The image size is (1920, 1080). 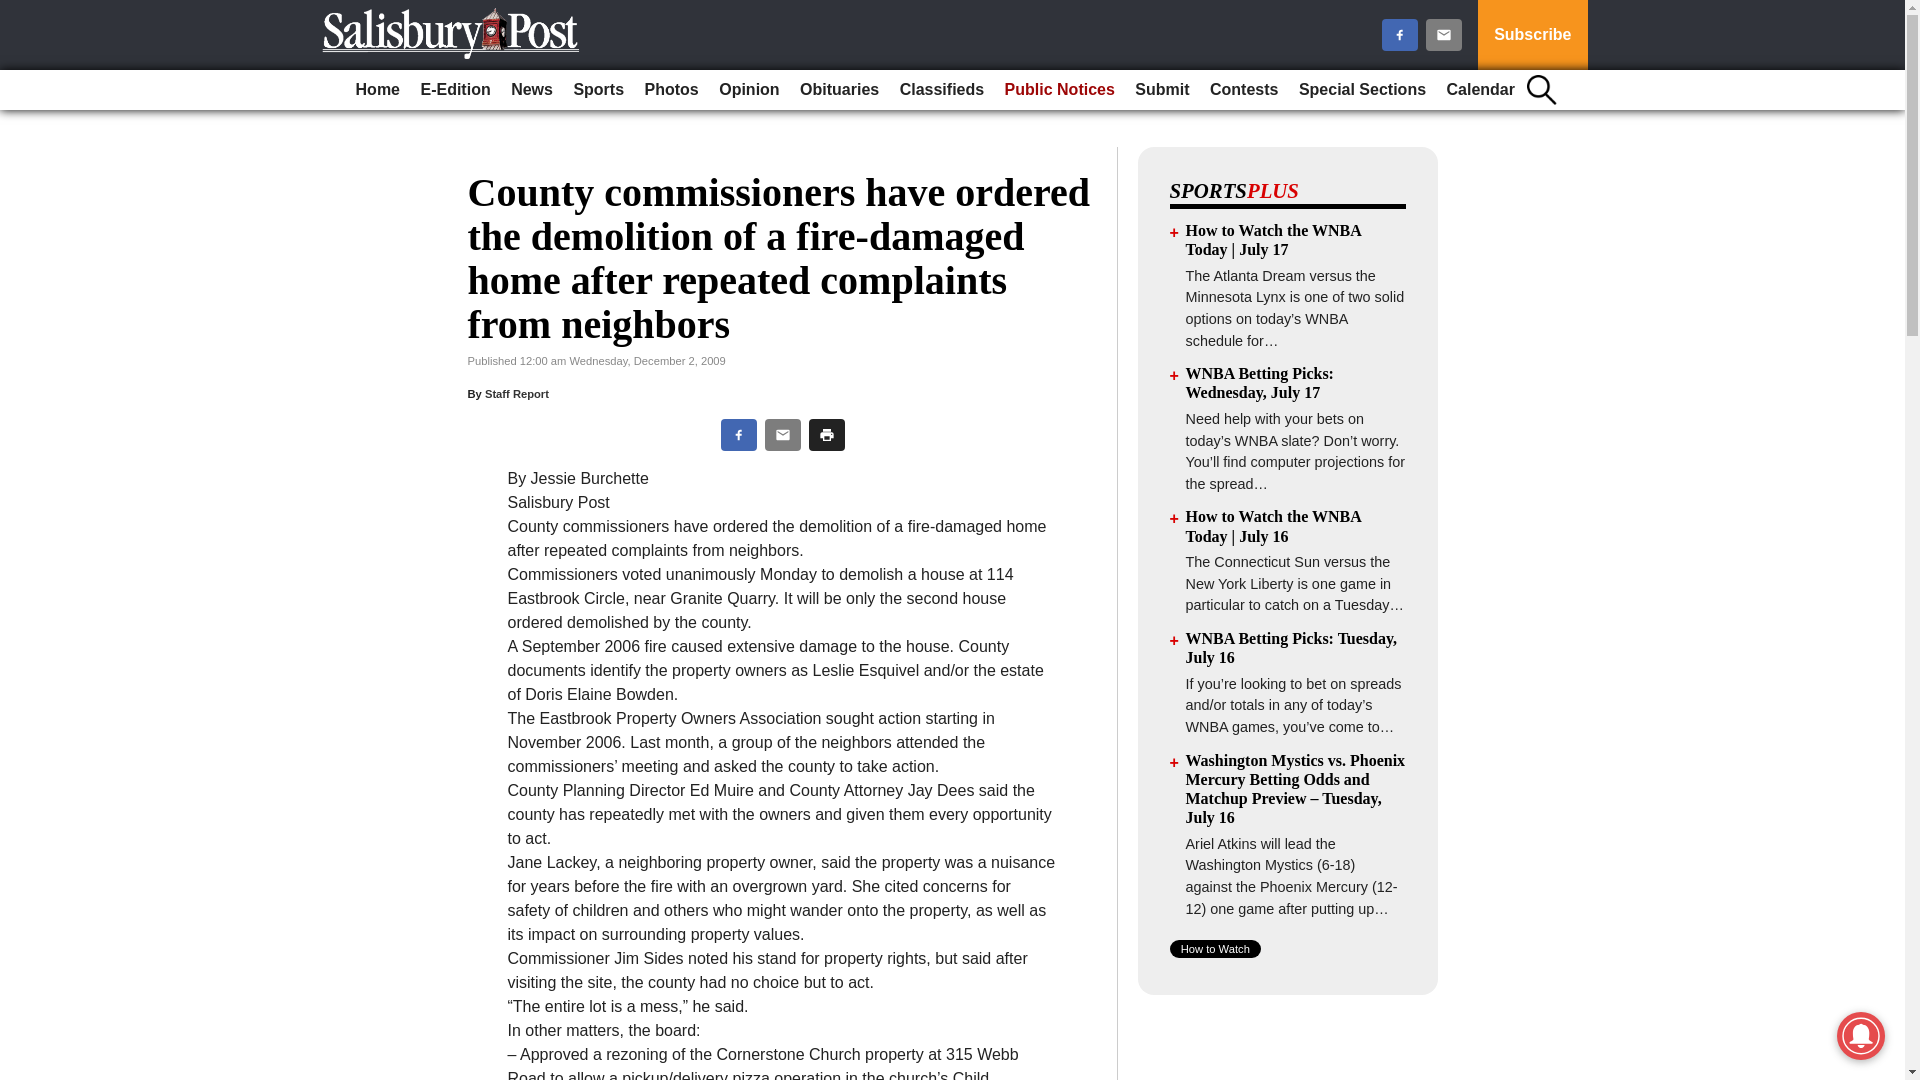 I want to click on Photos, so click(x=672, y=90).